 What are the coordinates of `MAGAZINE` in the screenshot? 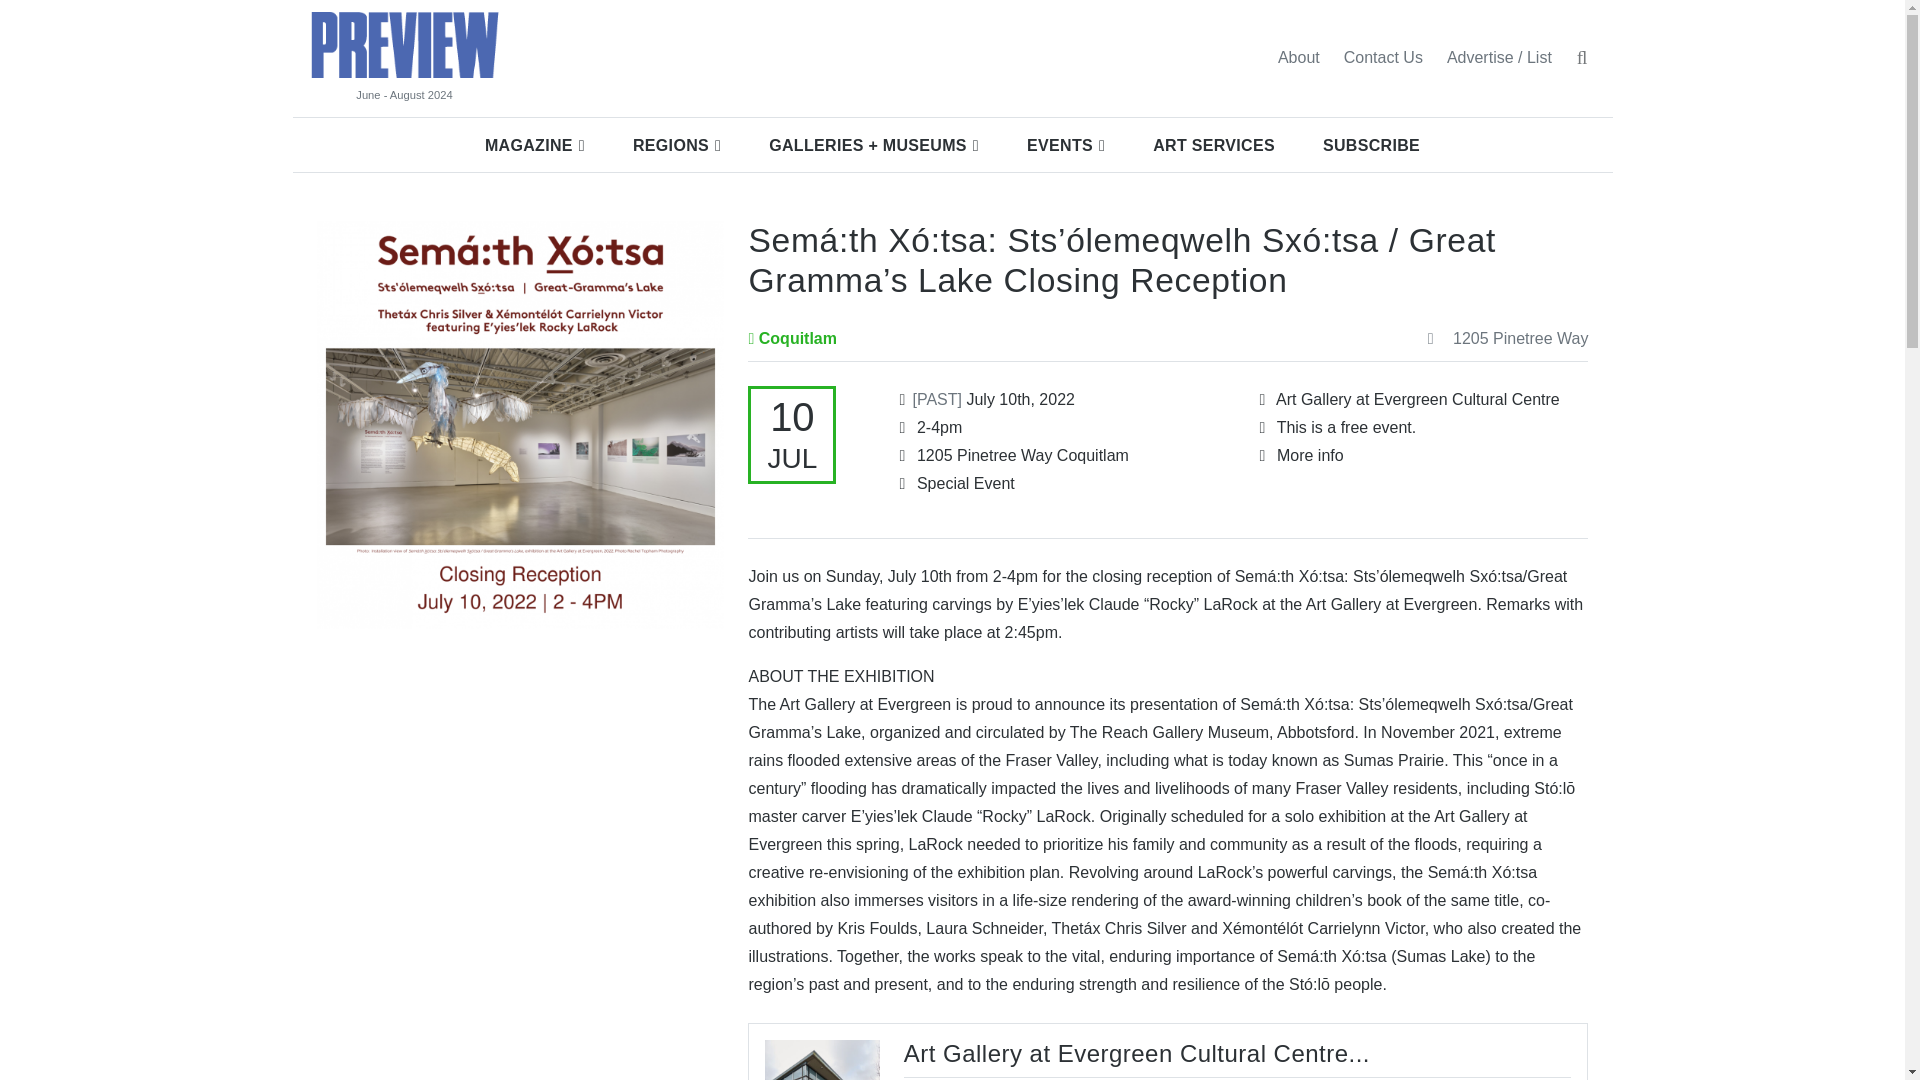 It's located at (534, 145).